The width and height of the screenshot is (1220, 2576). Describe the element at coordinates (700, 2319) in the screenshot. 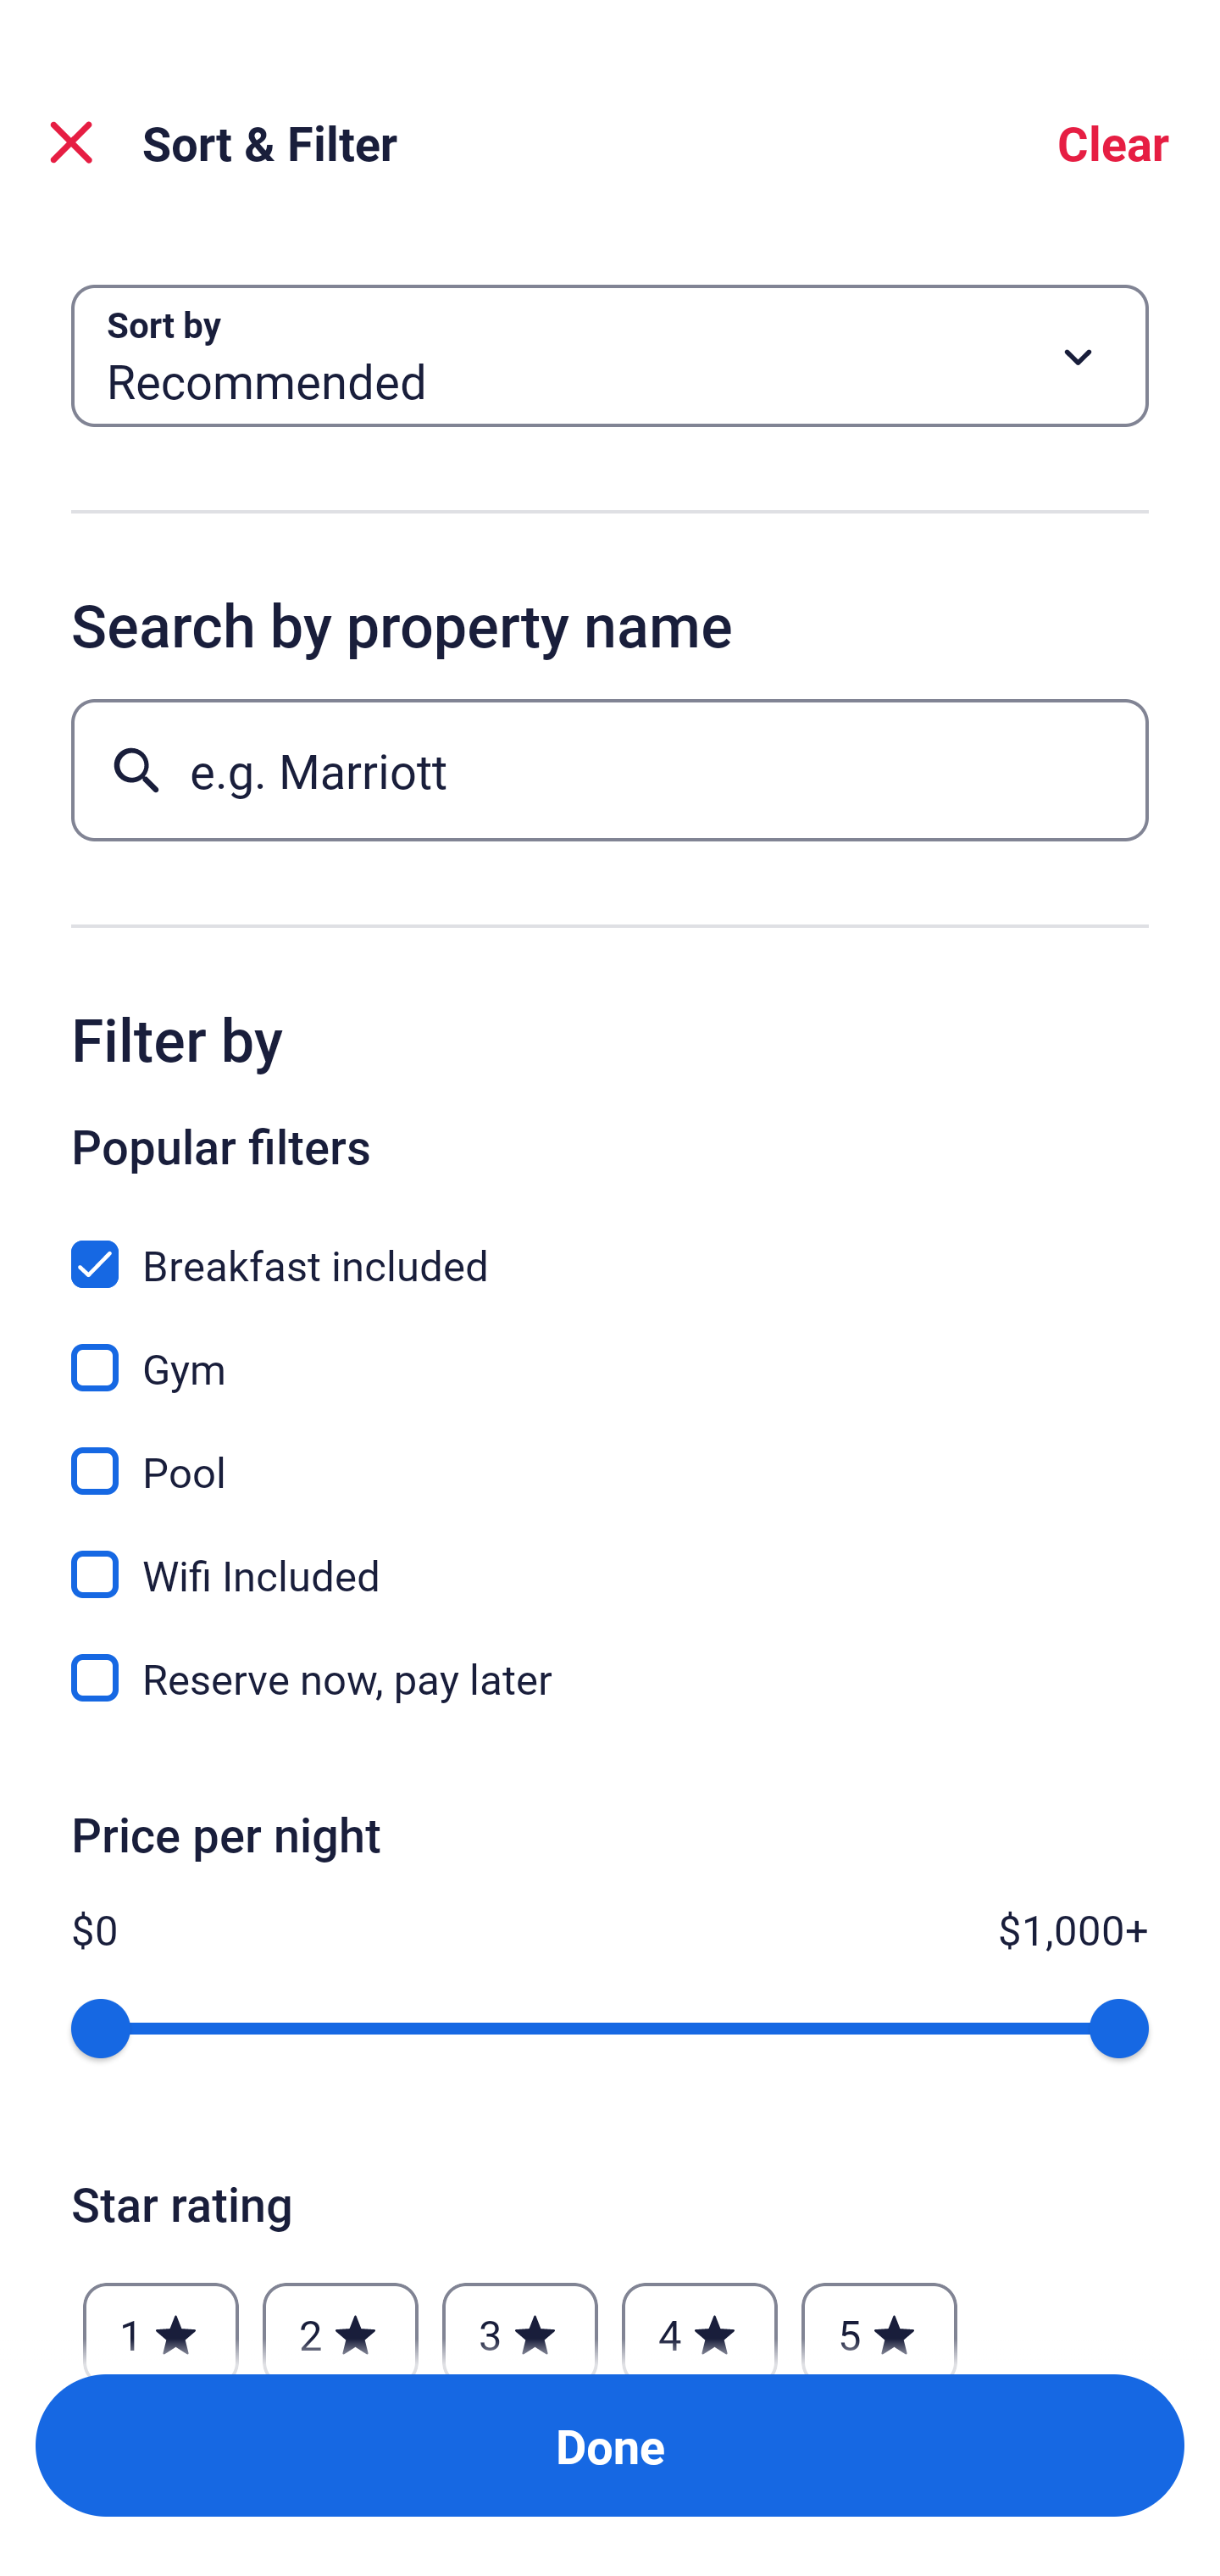

I see `4` at that location.